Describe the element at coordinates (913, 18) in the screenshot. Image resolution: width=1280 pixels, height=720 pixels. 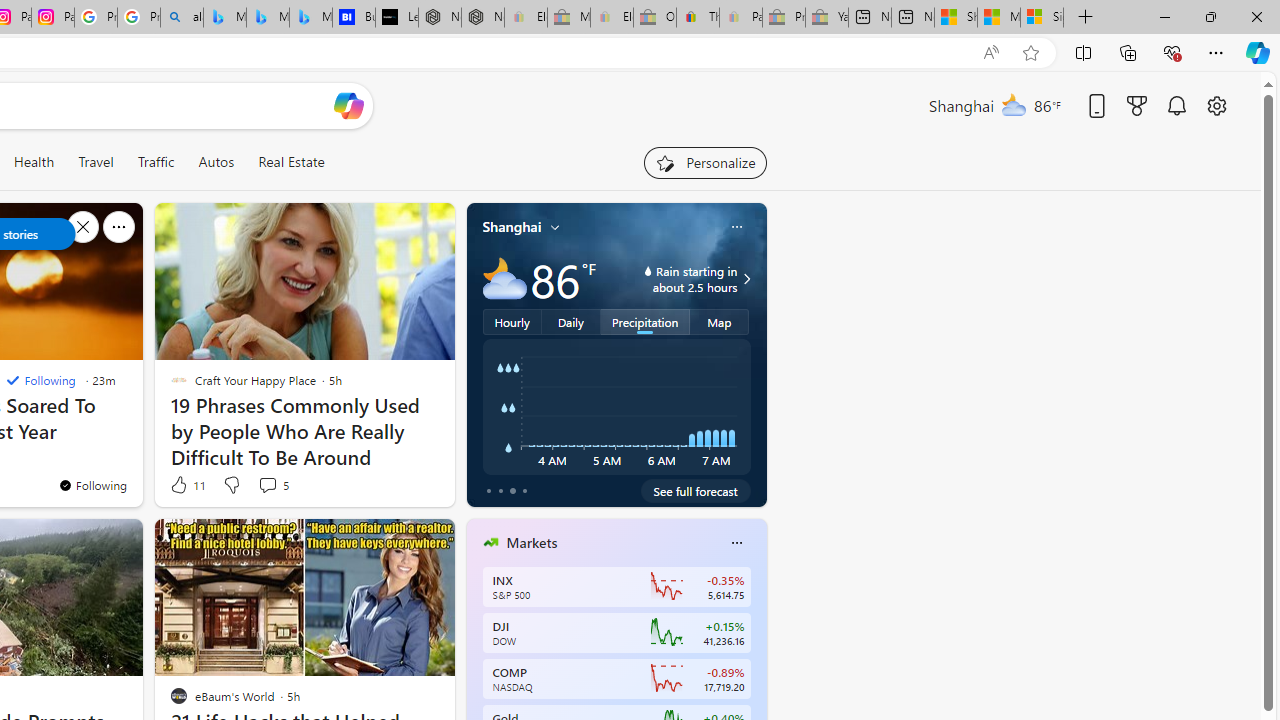
I see `New tab` at that location.